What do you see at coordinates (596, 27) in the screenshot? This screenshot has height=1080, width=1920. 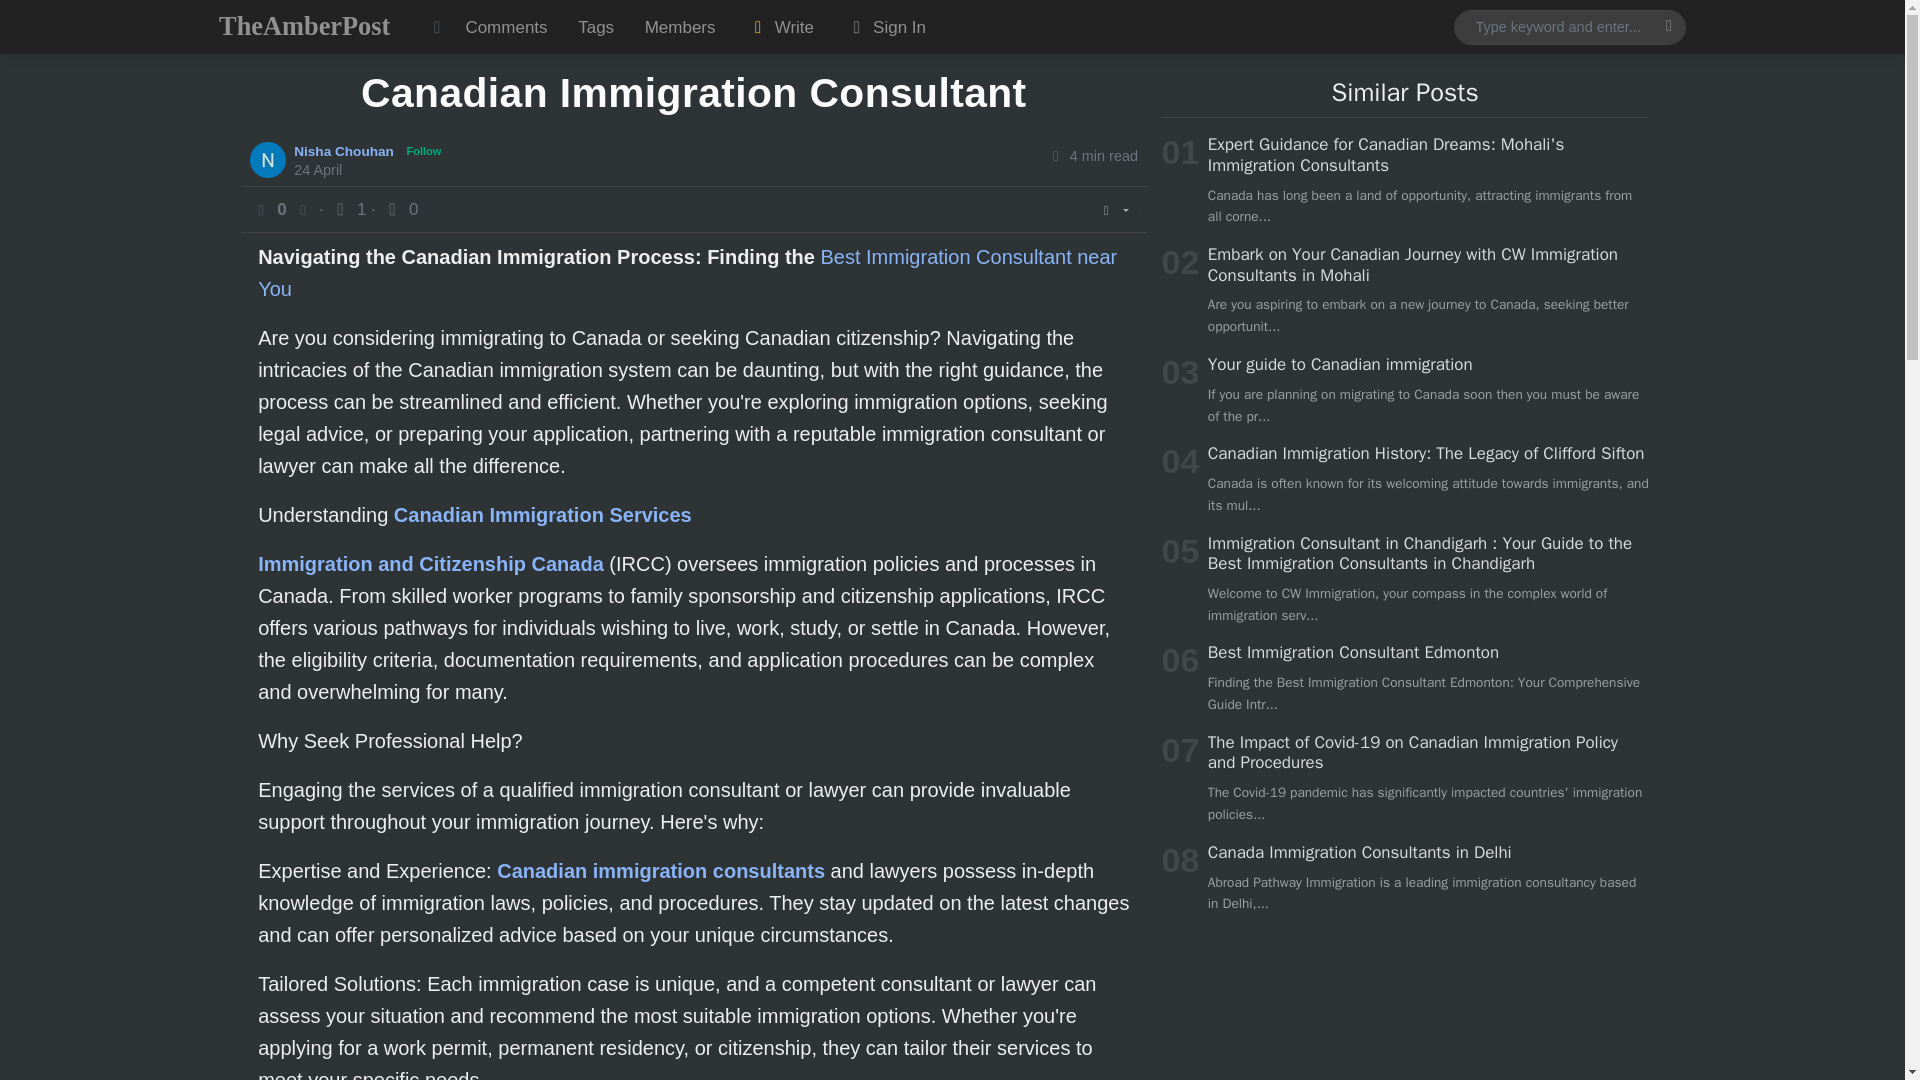 I see `Tags` at bounding box center [596, 27].